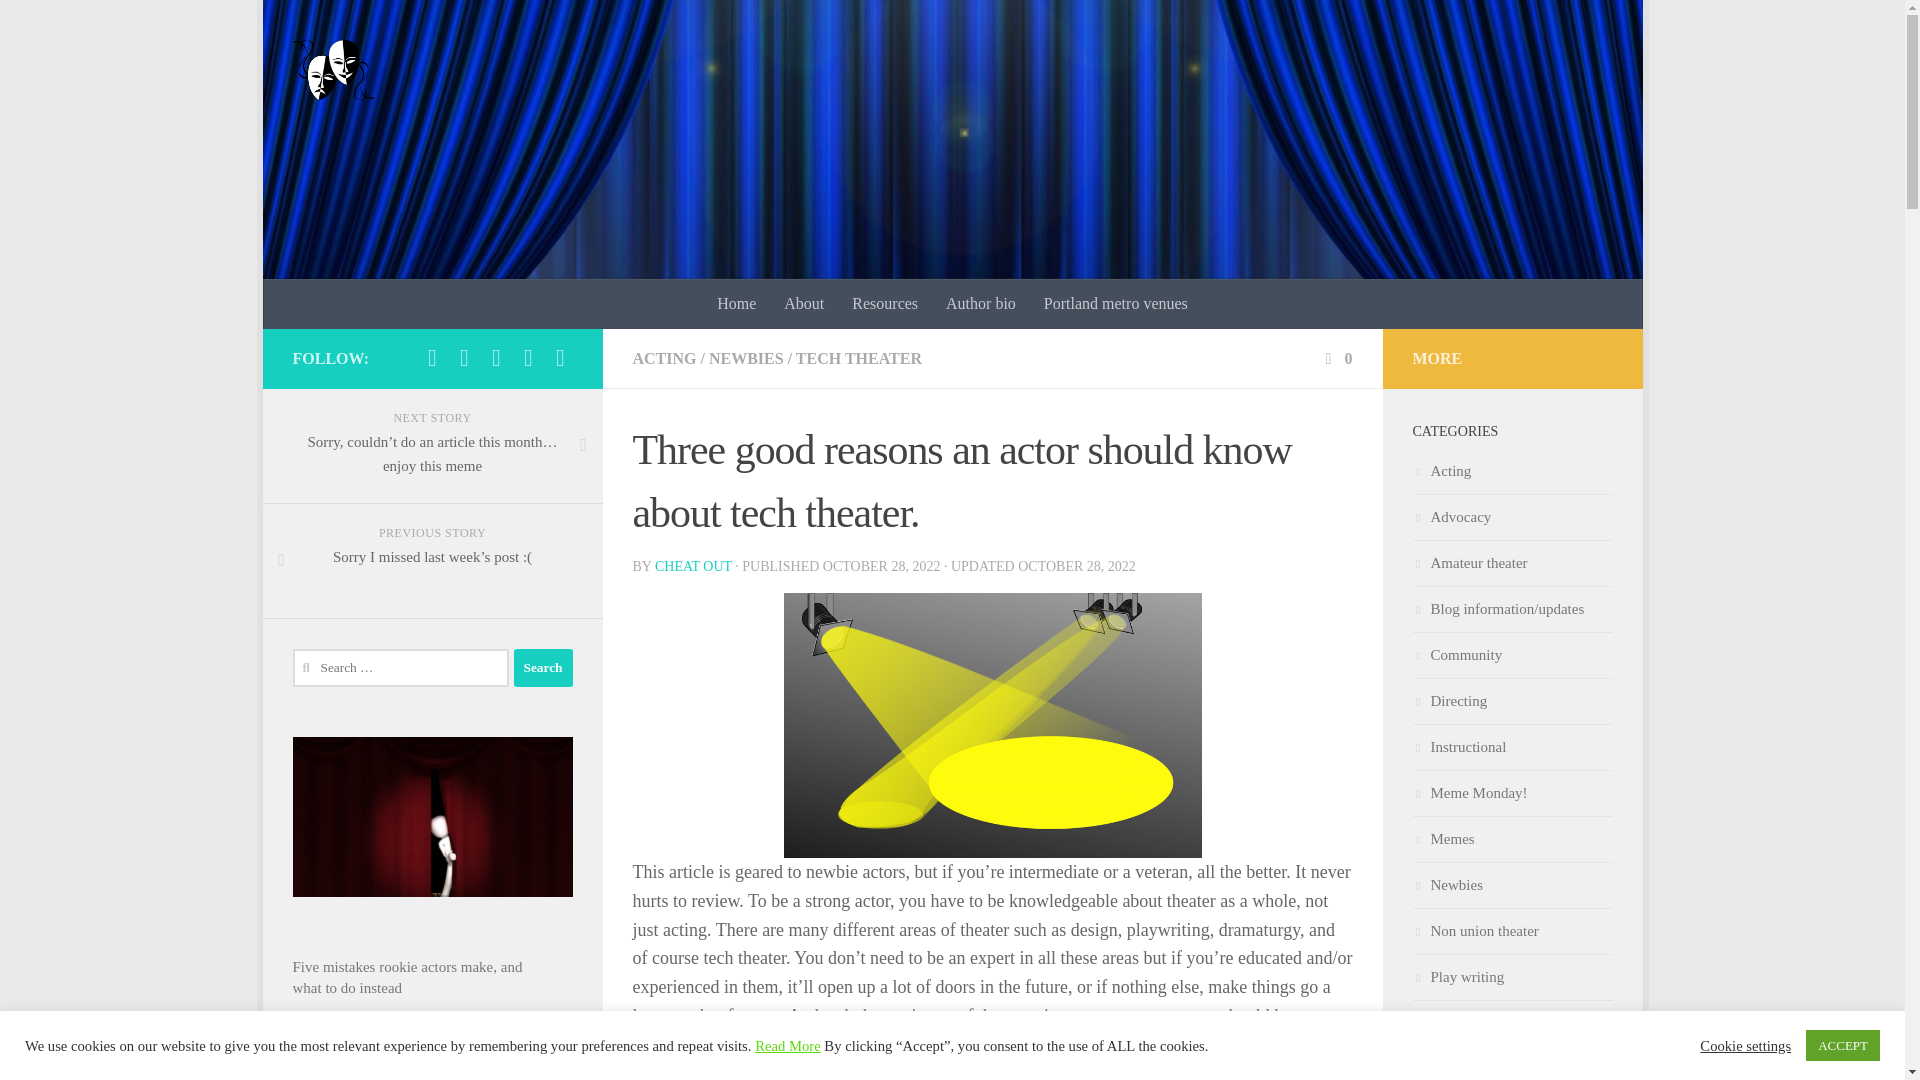 The width and height of the screenshot is (1920, 1080). What do you see at coordinates (884, 304) in the screenshot?
I see `Resources` at bounding box center [884, 304].